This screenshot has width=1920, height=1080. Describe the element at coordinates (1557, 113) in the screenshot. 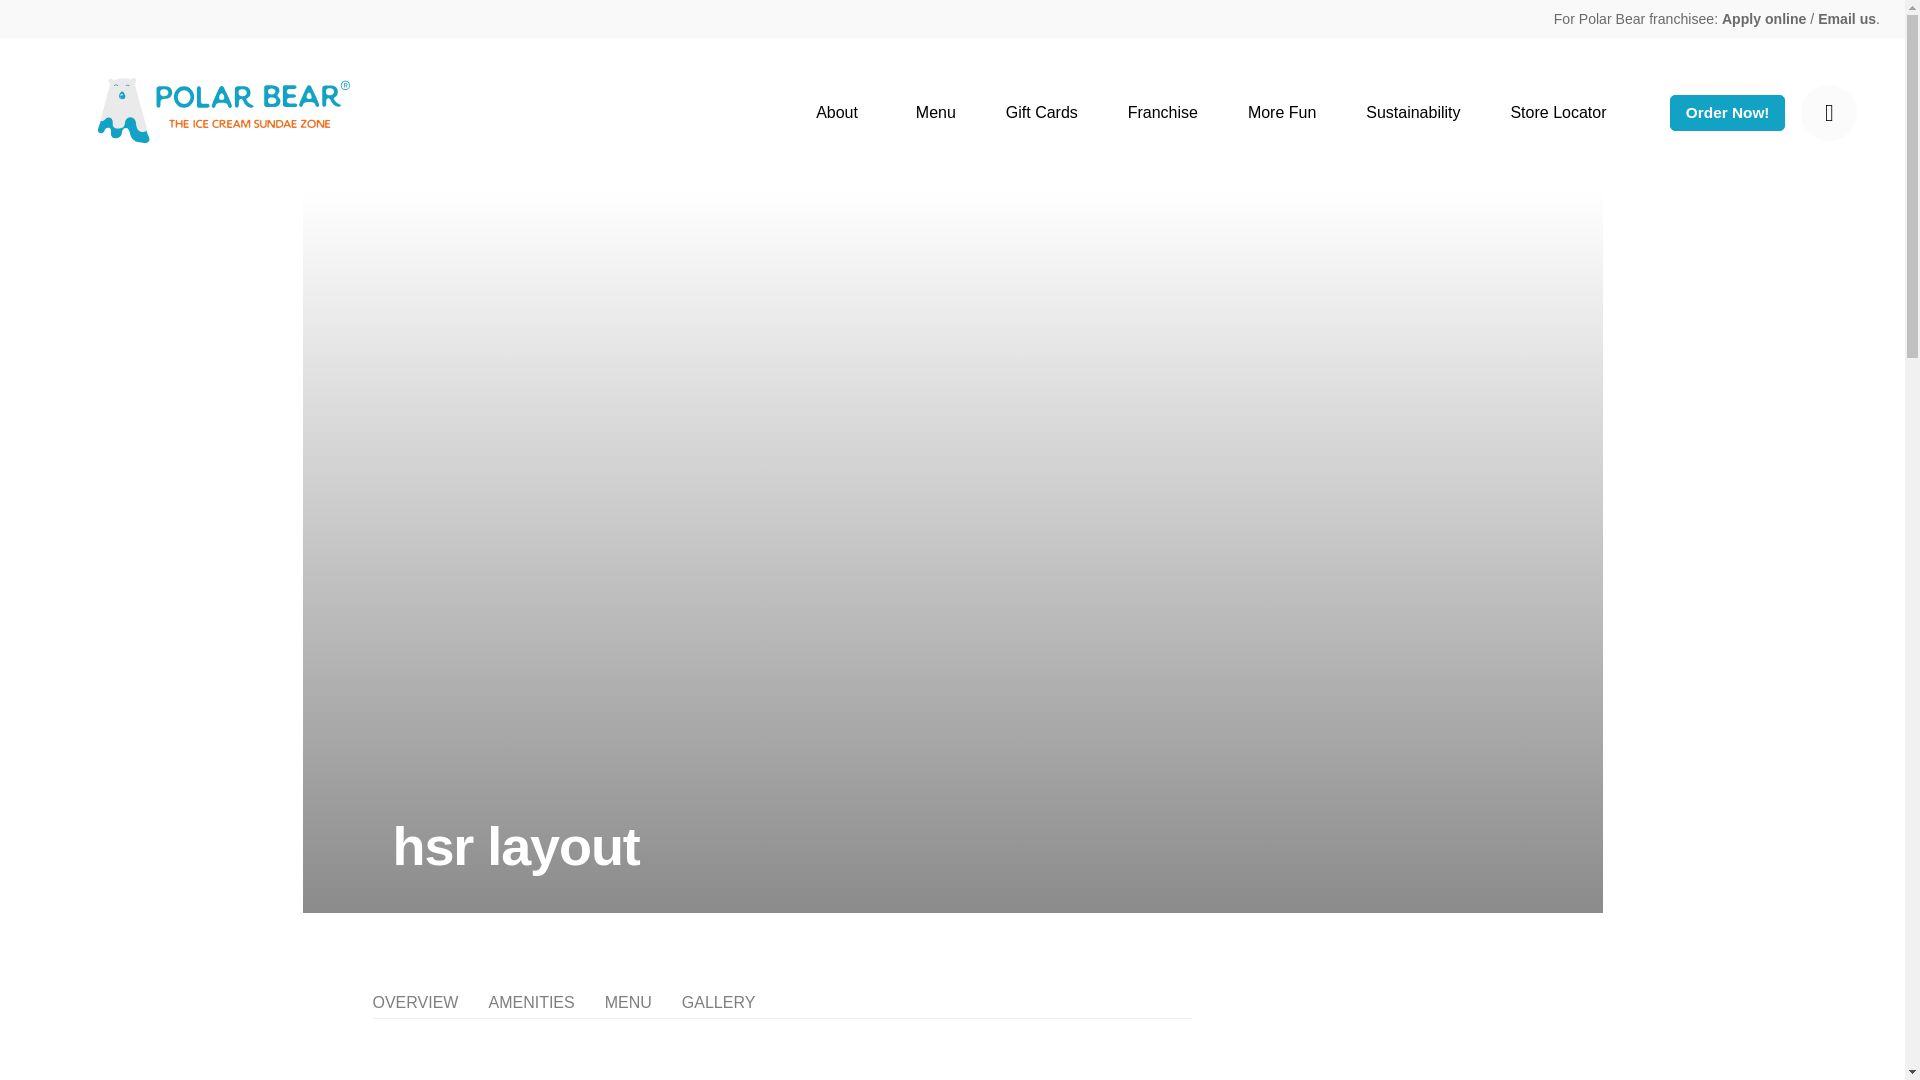

I see `Store Locator` at that location.